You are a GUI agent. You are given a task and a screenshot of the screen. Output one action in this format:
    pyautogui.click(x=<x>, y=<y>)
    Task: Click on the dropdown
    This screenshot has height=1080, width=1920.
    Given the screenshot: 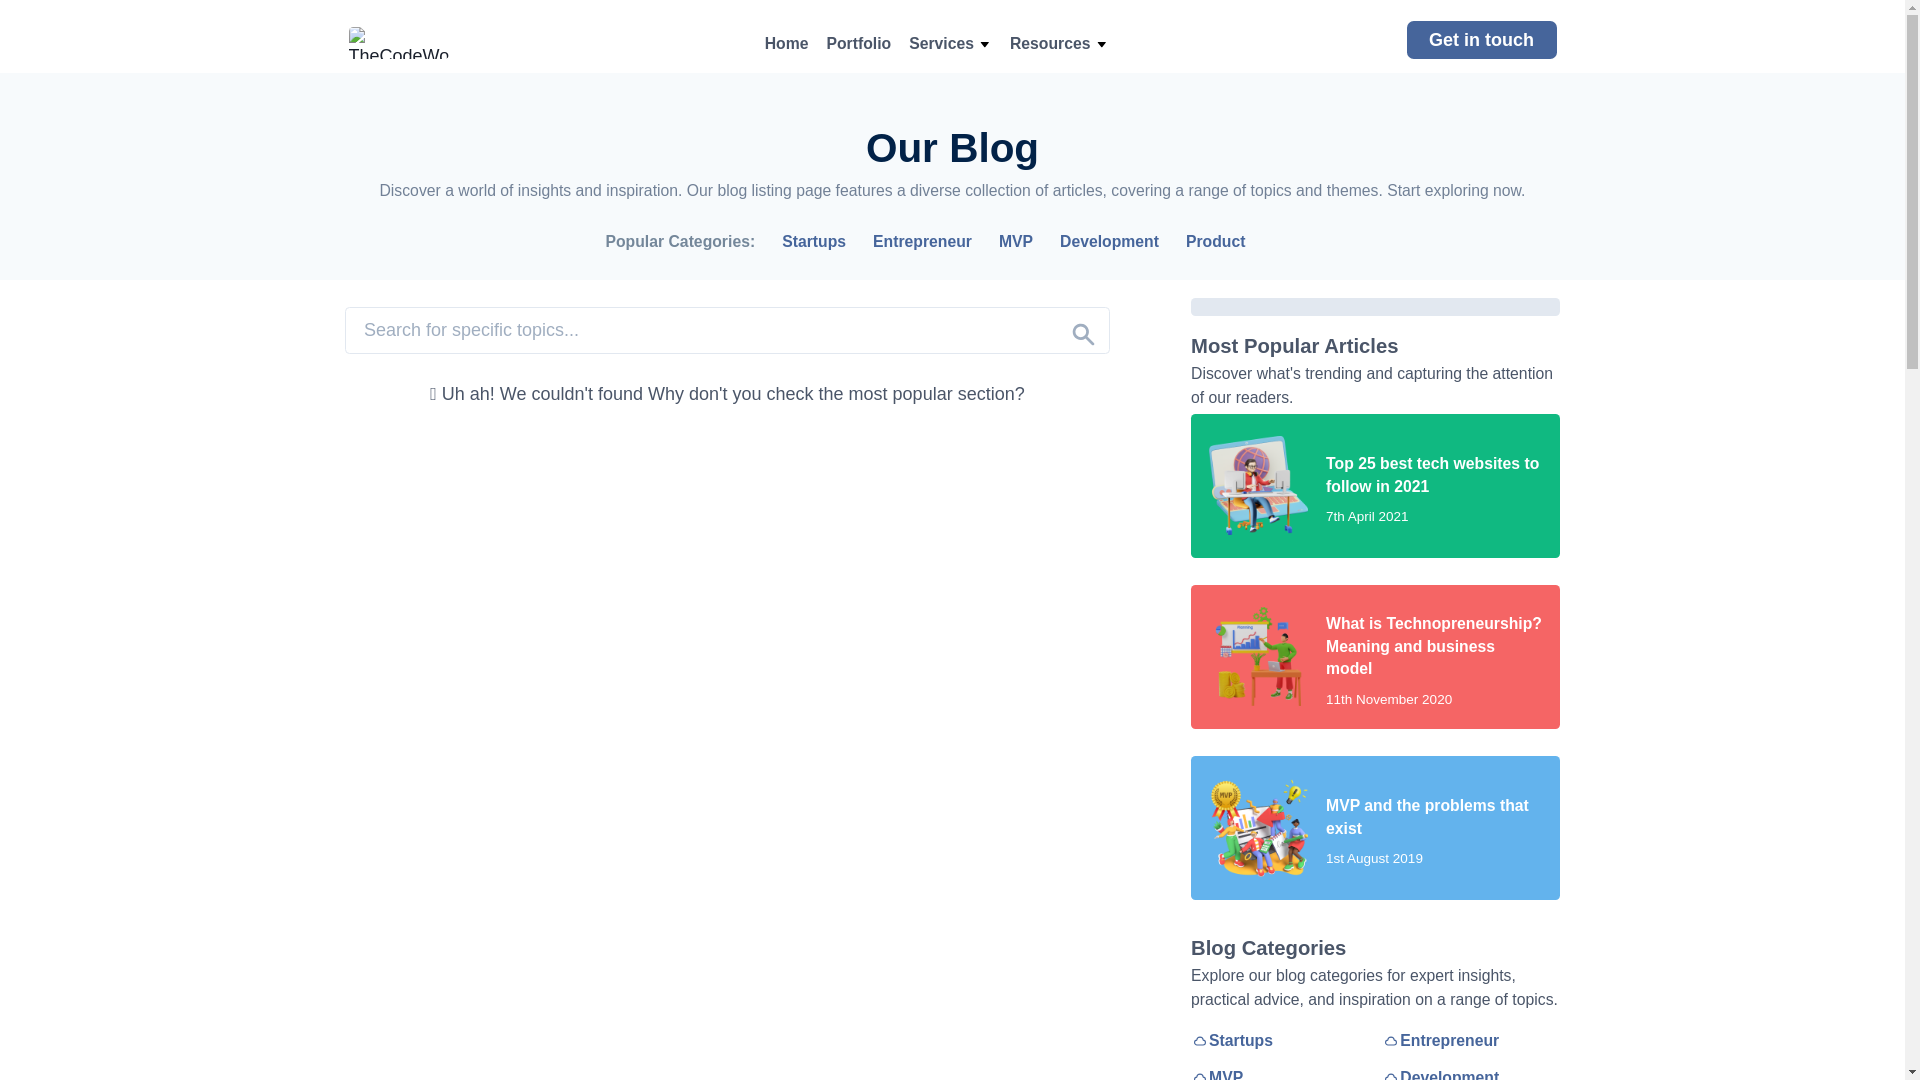 What is the action you would take?
    pyautogui.click(x=1100, y=44)
    